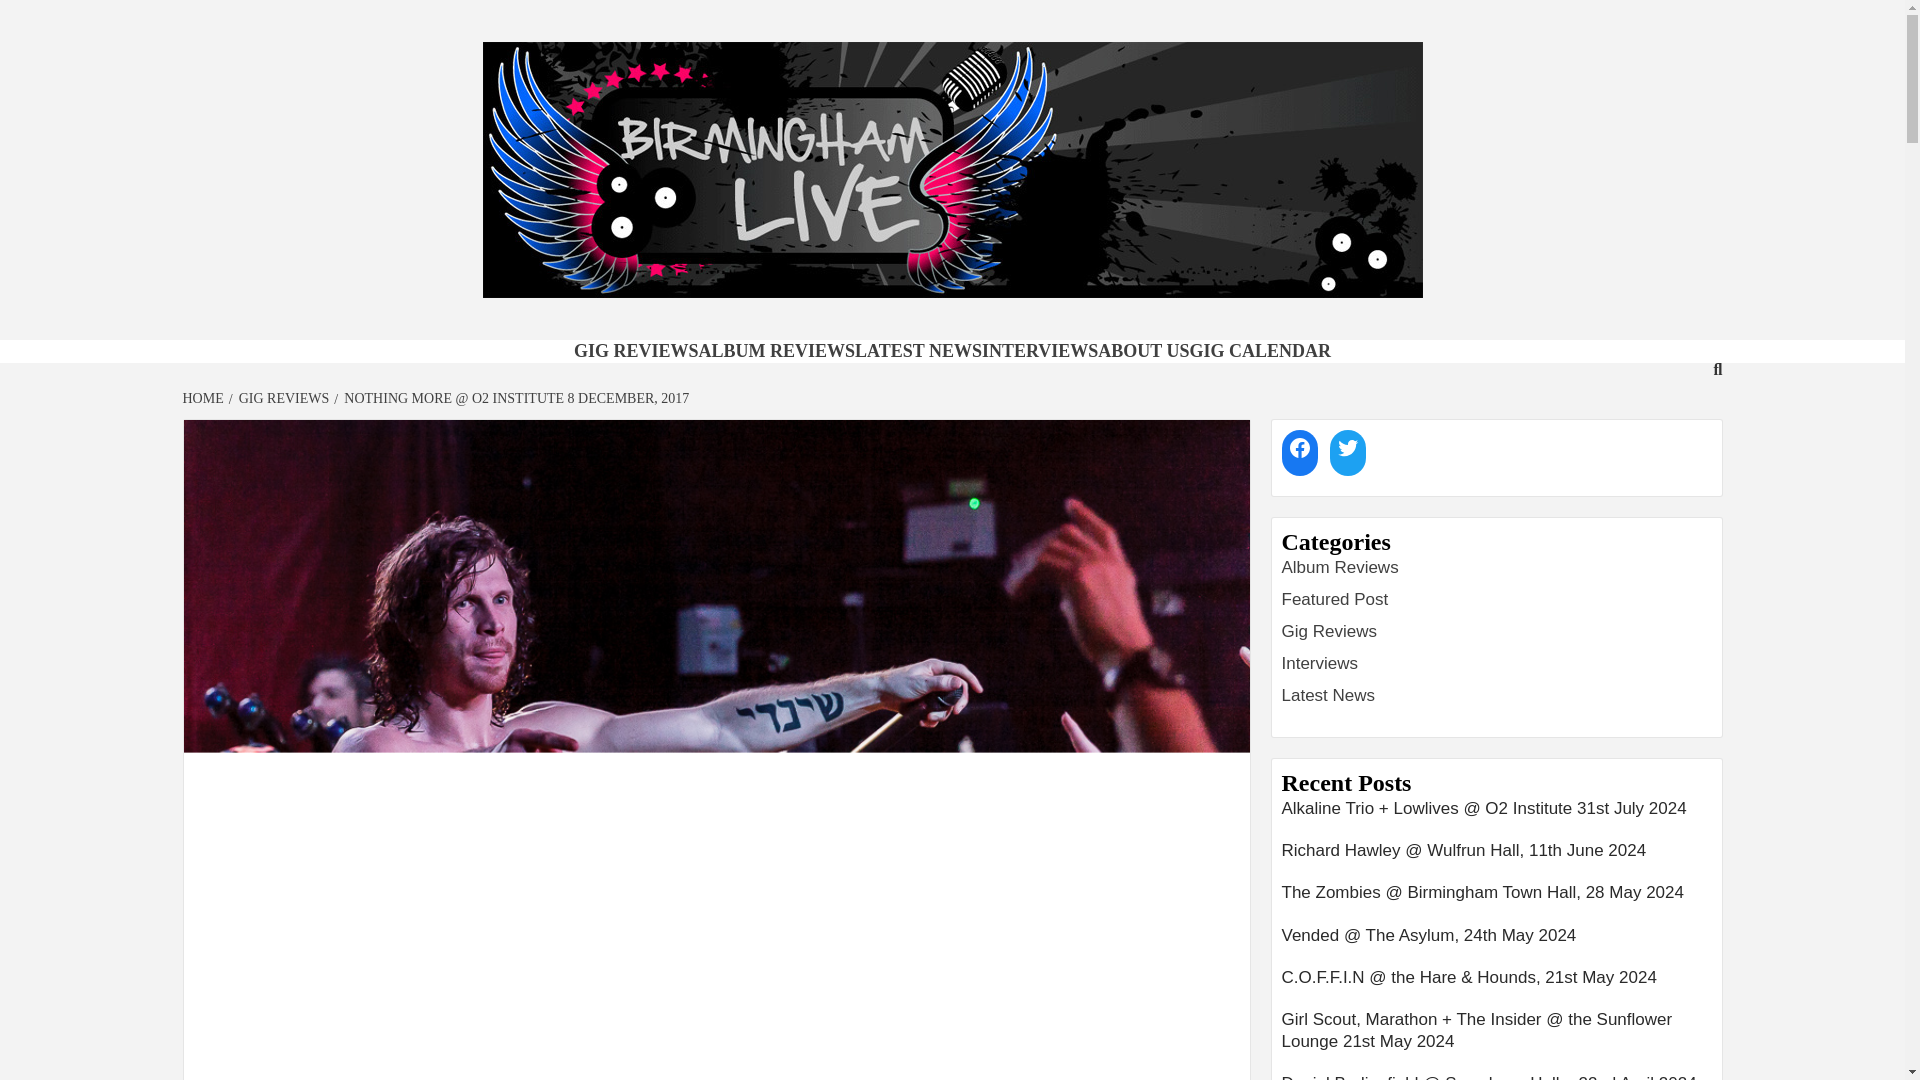  What do you see at coordinates (636, 350) in the screenshot?
I see `GIG REVIEWS` at bounding box center [636, 350].